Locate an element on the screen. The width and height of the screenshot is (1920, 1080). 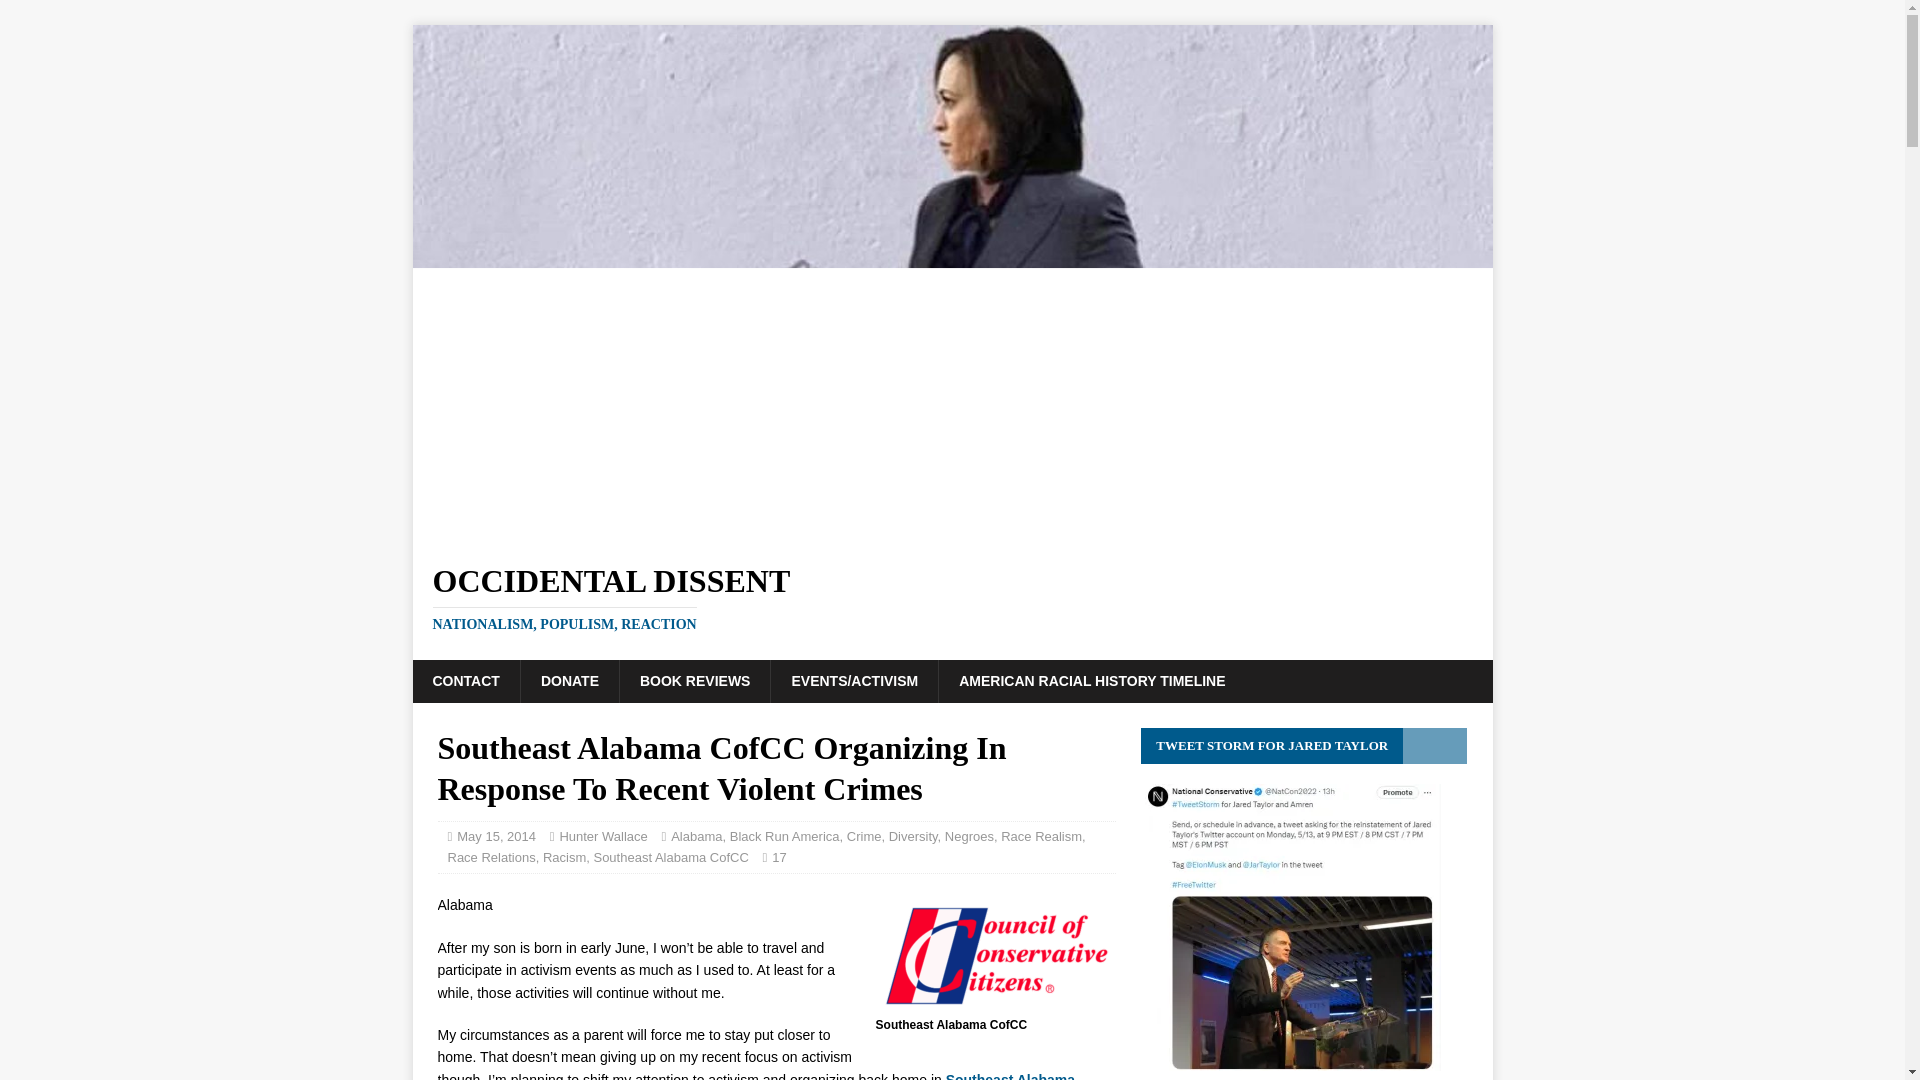
AMERICAN RACIAL HISTORY TIMELINE is located at coordinates (1091, 680).